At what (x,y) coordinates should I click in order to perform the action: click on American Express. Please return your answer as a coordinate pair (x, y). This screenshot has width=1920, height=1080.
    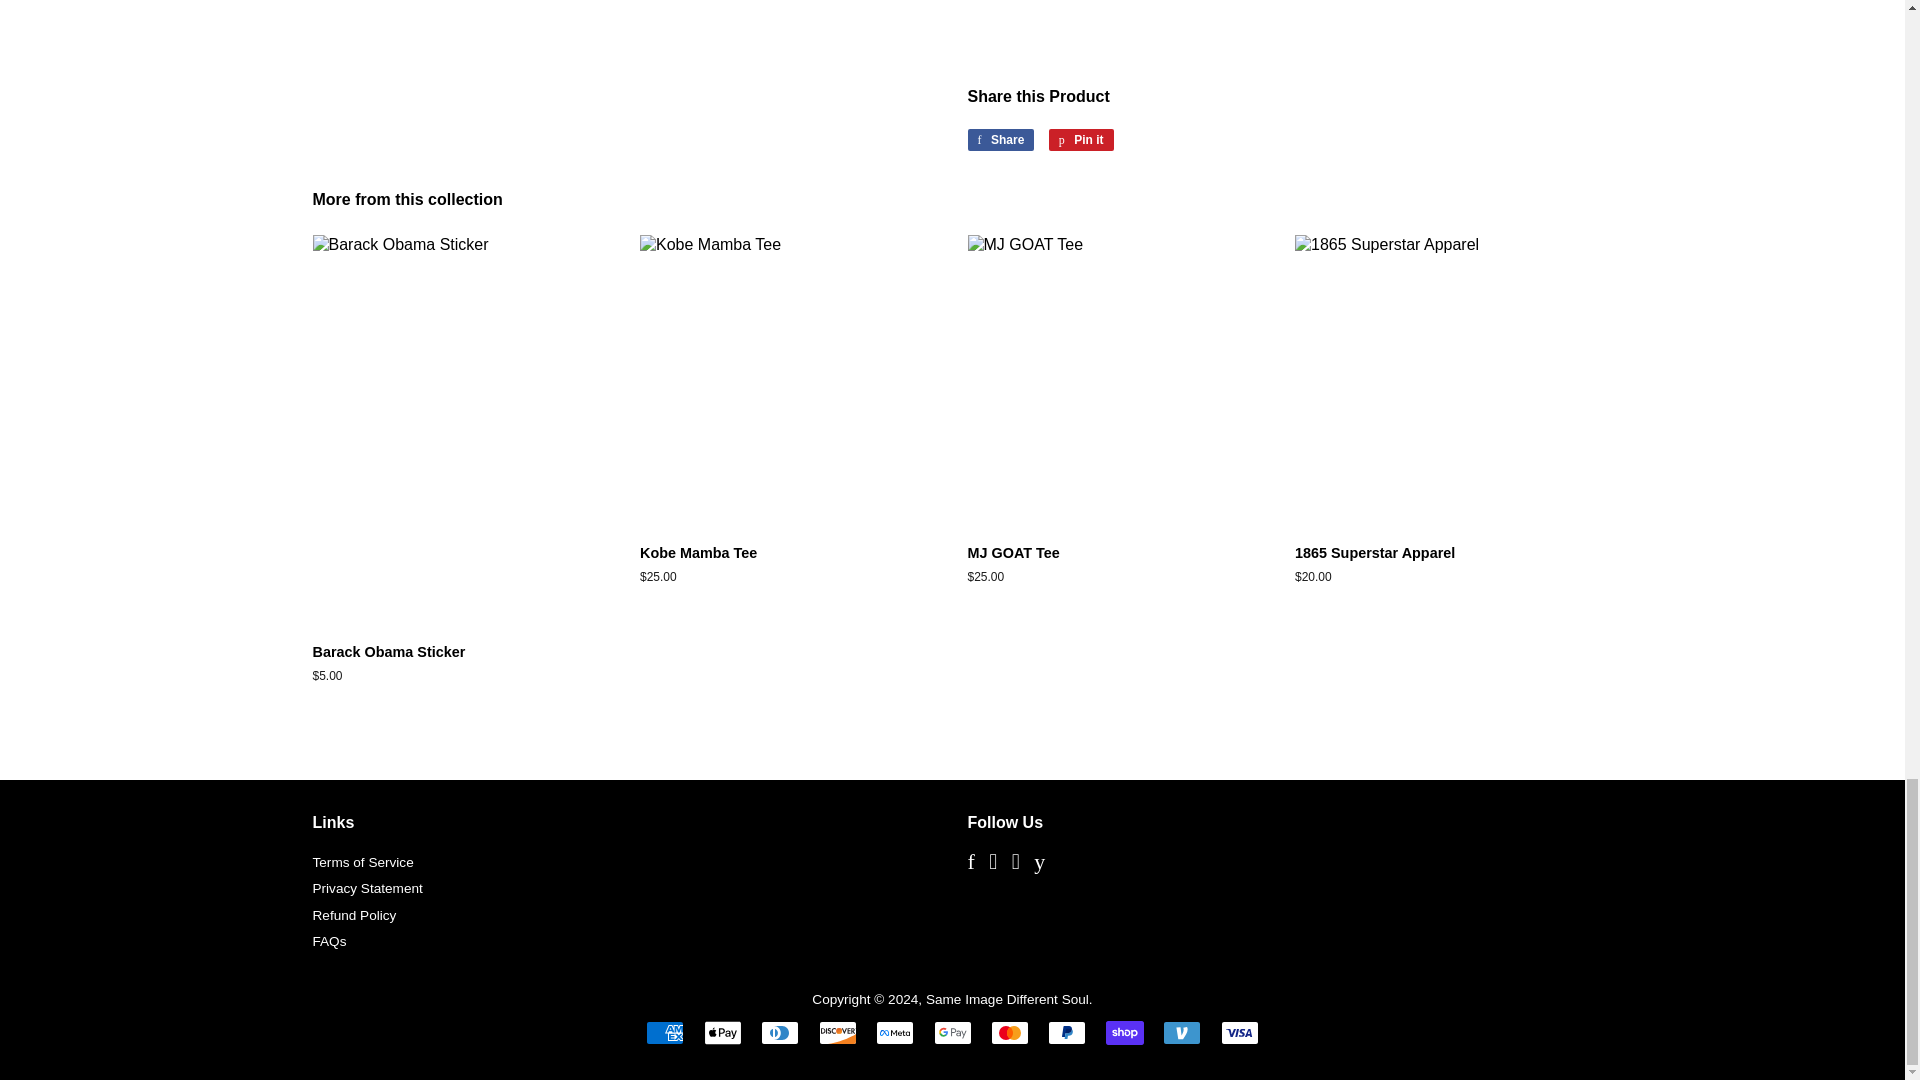
    Looking at the image, I should click on (664, 1032).